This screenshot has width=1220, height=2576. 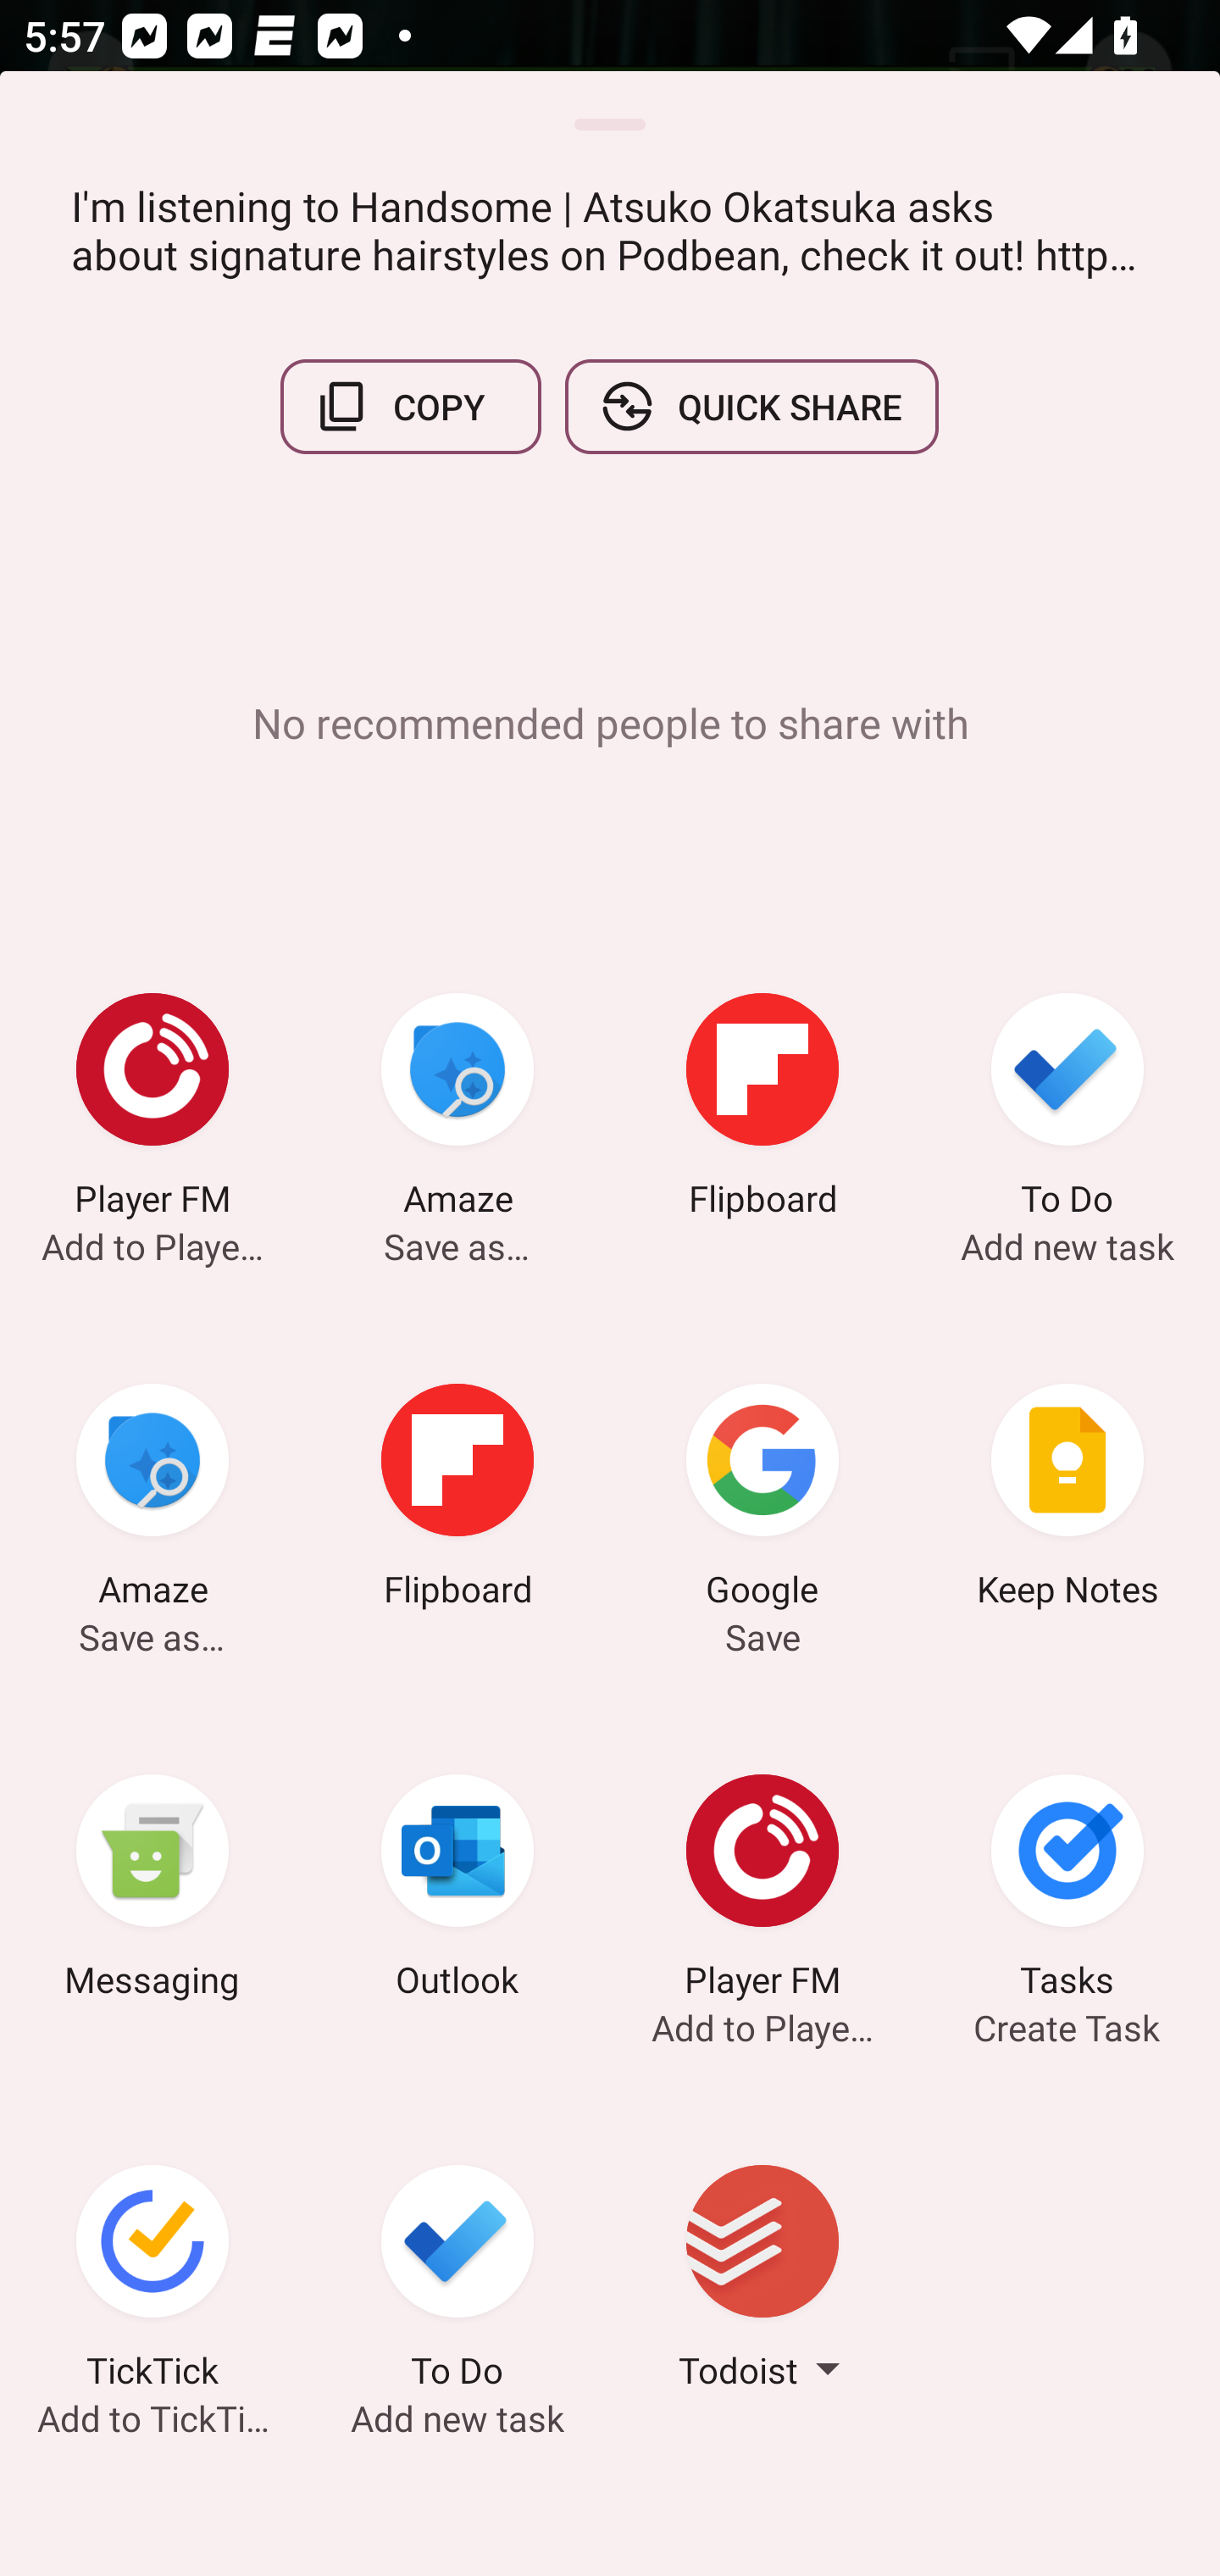 I want to click on Tasks Create Task, so click(x=1067, y=1891).